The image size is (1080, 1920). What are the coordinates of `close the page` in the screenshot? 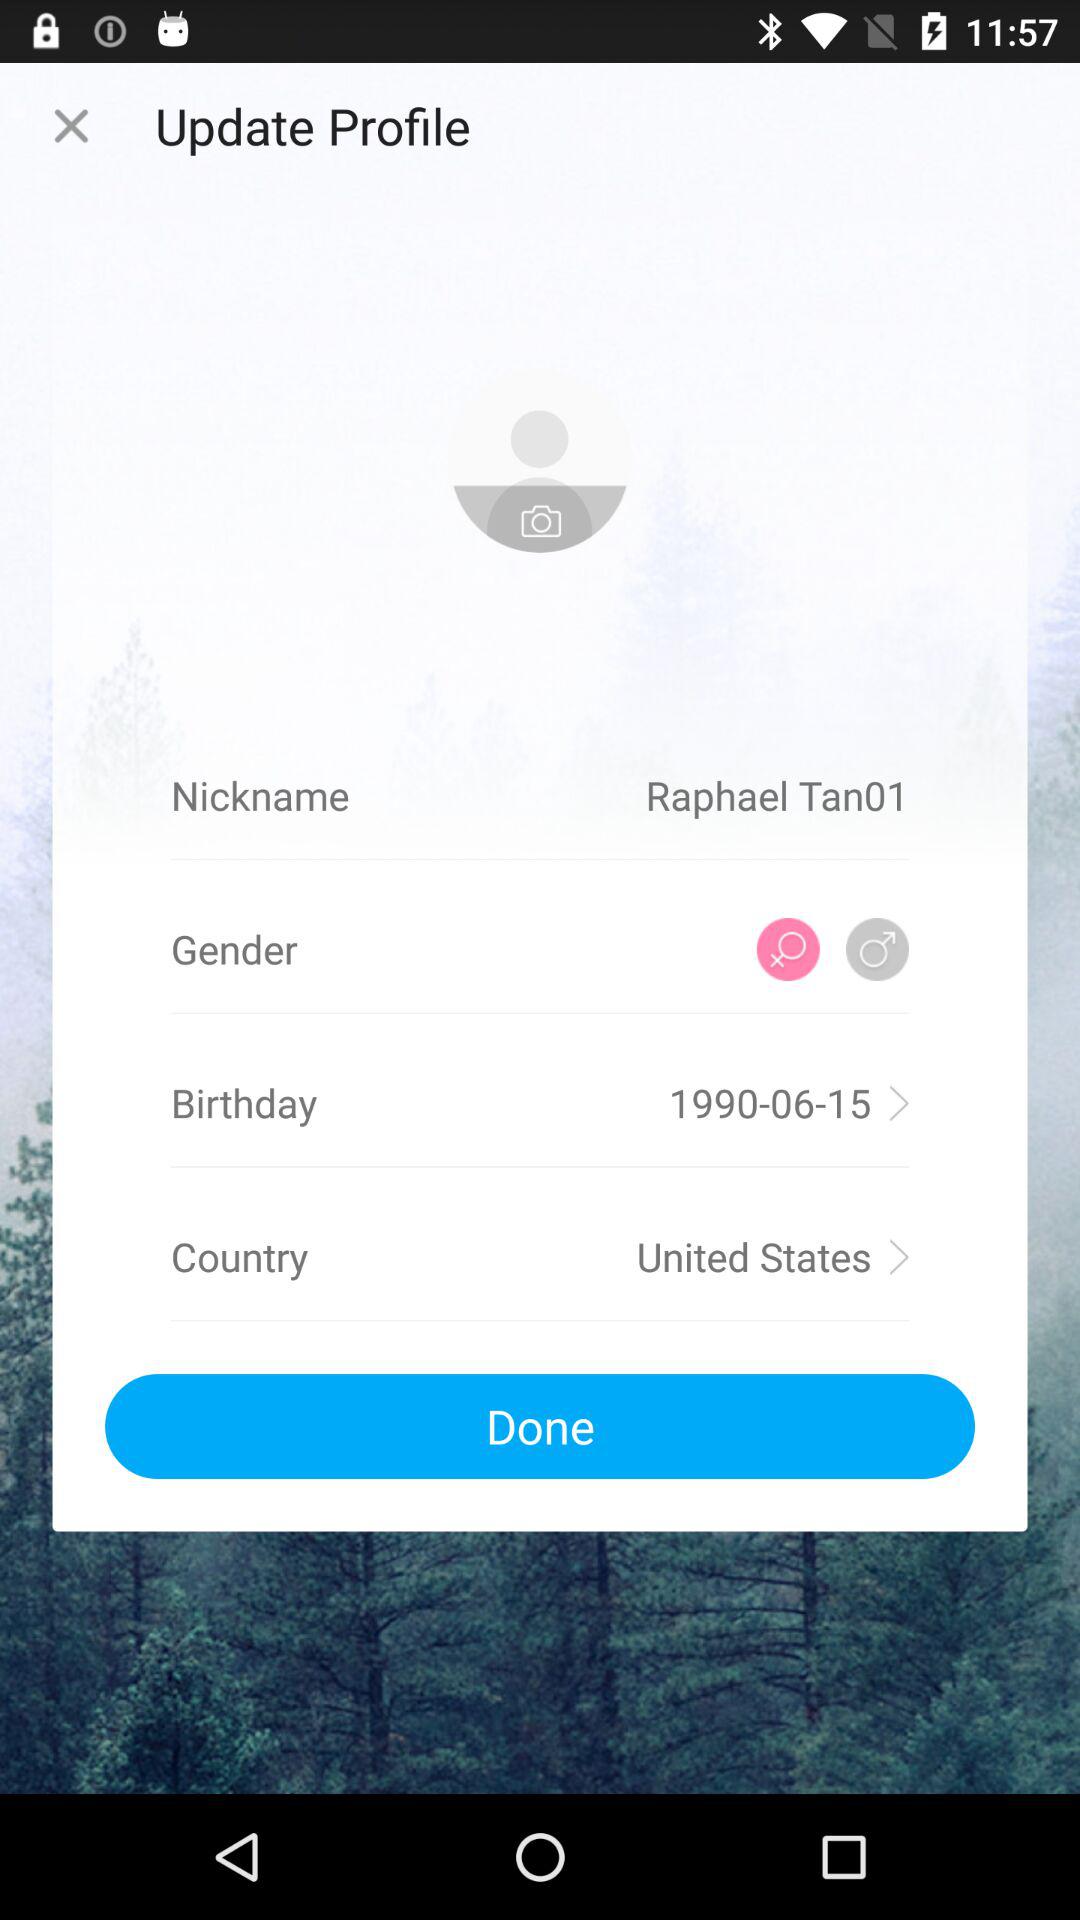 It's located at (71, 126).